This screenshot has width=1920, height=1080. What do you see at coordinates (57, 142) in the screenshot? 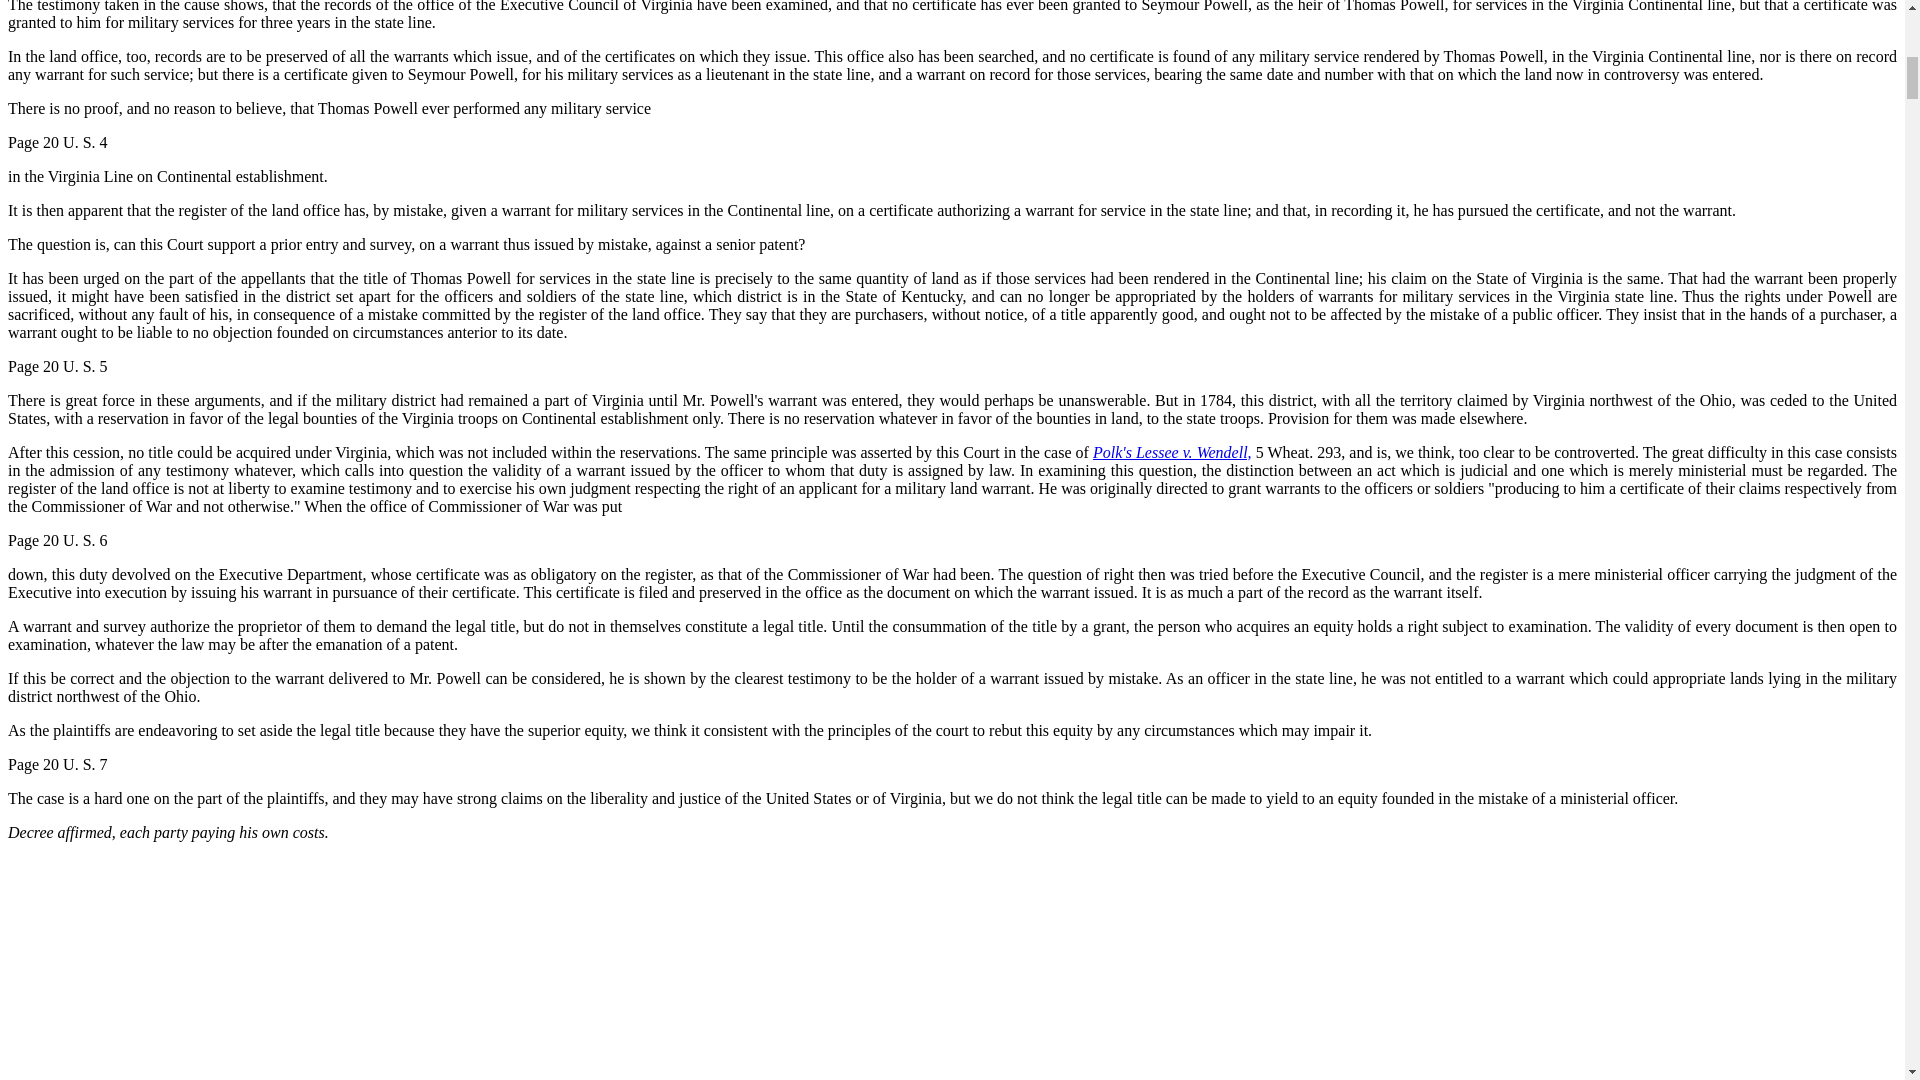
I see `Page 20 U. S. 4` at bounding box center [57, 142].